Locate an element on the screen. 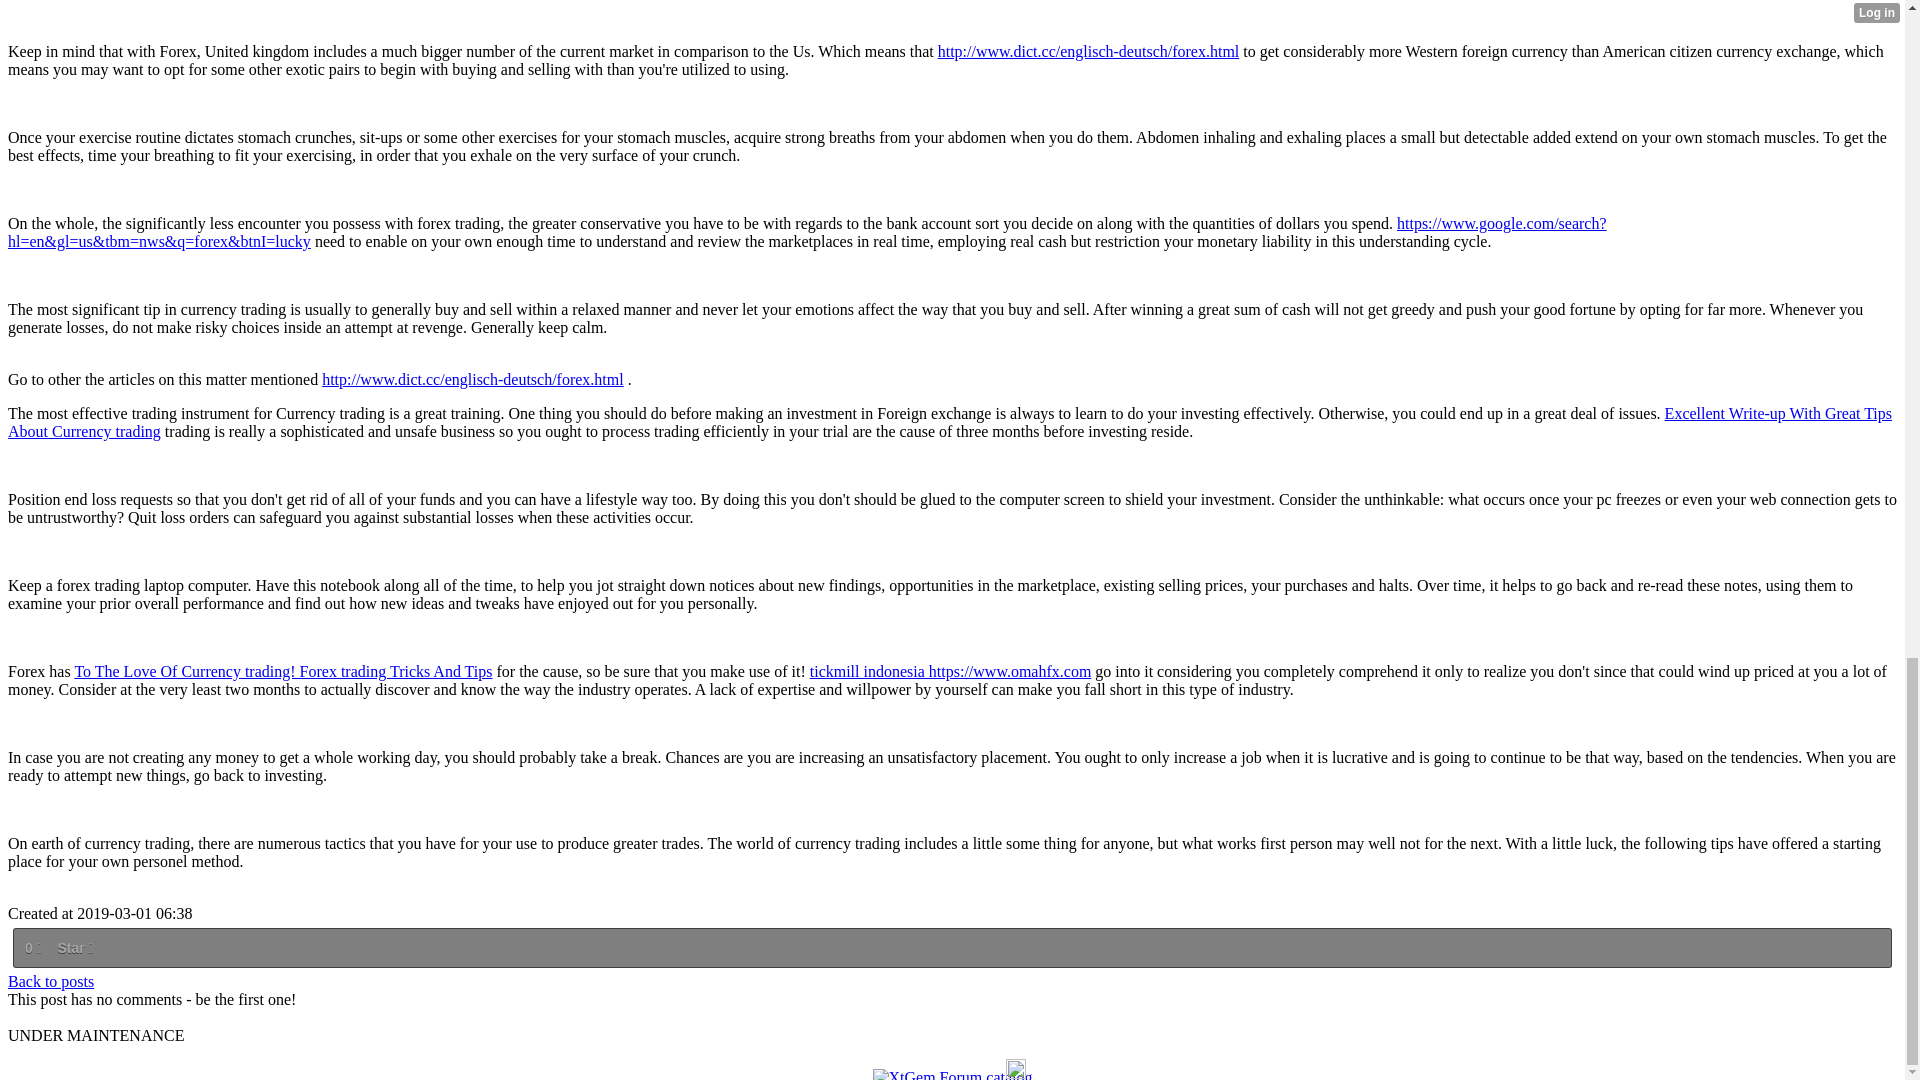 This screenshot has width=1920, height=1080. 0 is located at coordinates (32, 948).